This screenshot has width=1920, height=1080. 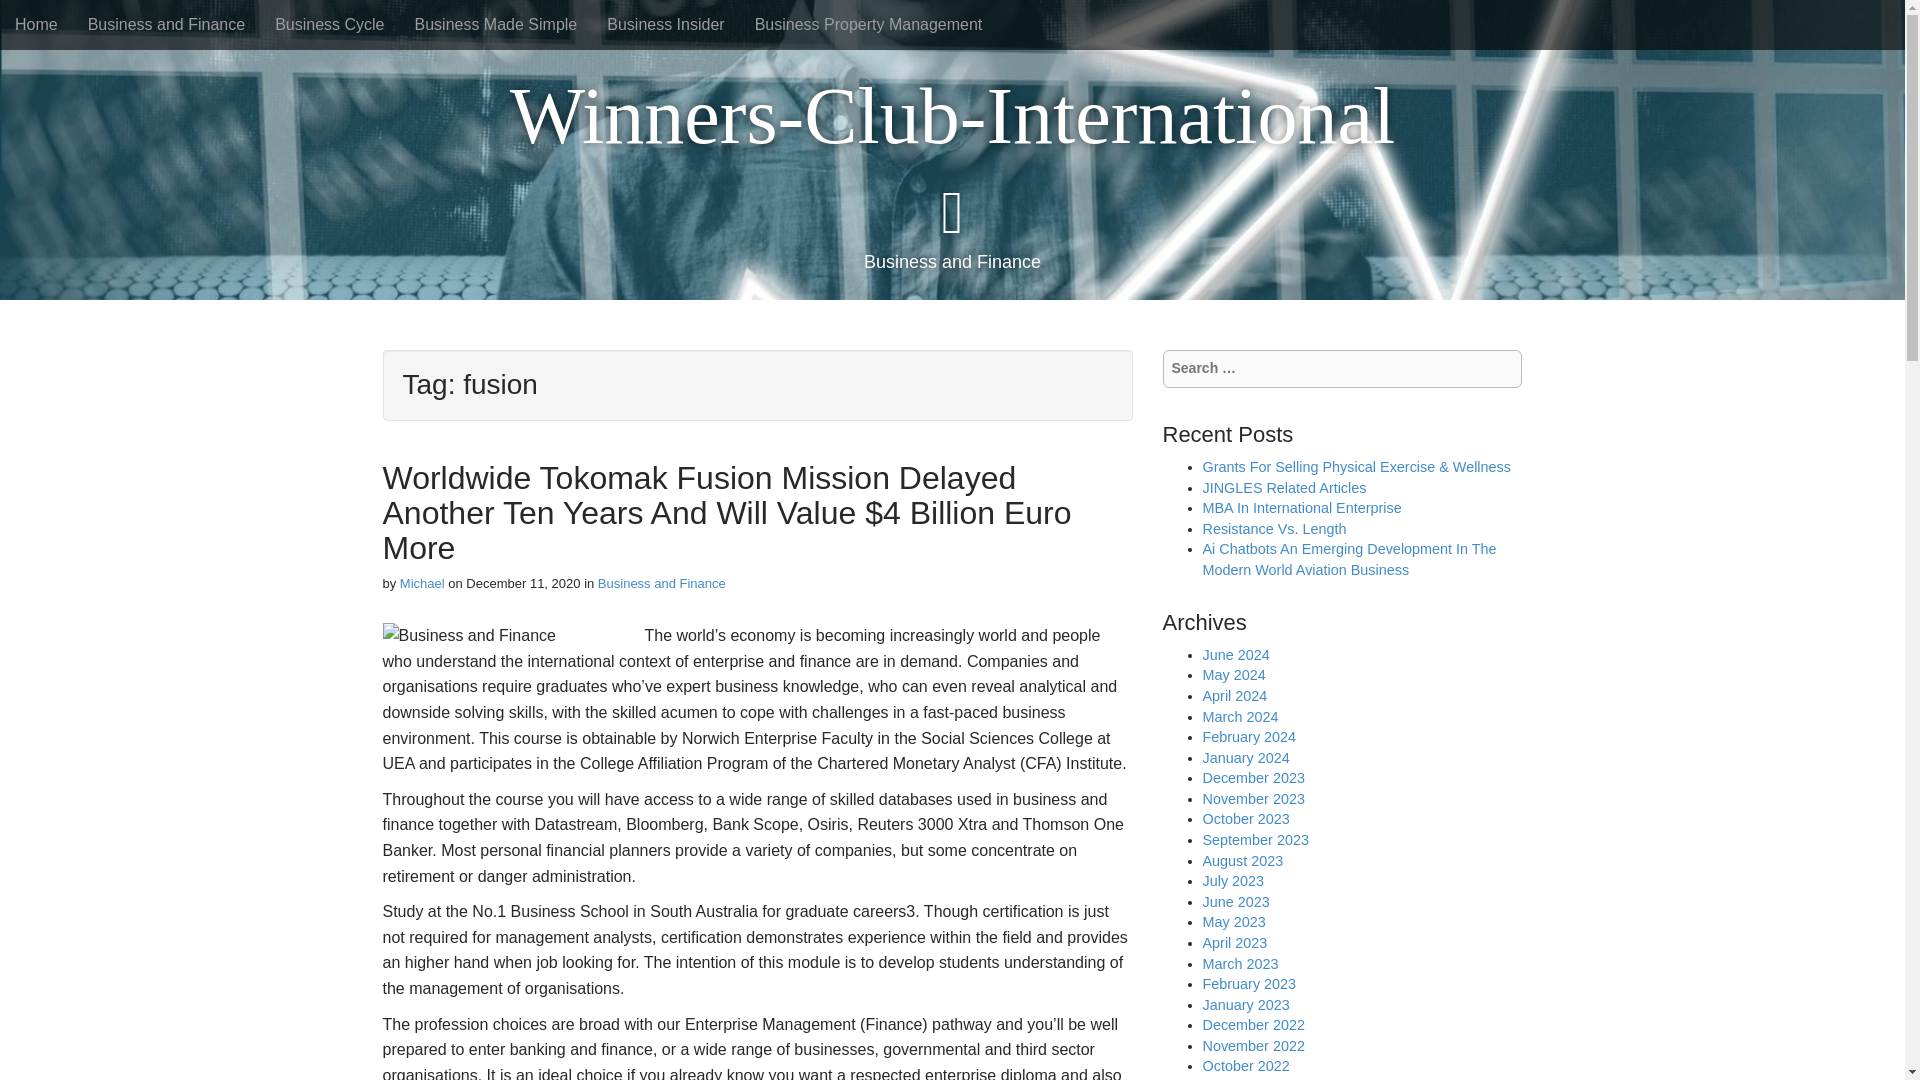 What do you see at coordinates (1248, 737) in the screenshot?
I see `February 2024` at bounding box center [1248, 737].